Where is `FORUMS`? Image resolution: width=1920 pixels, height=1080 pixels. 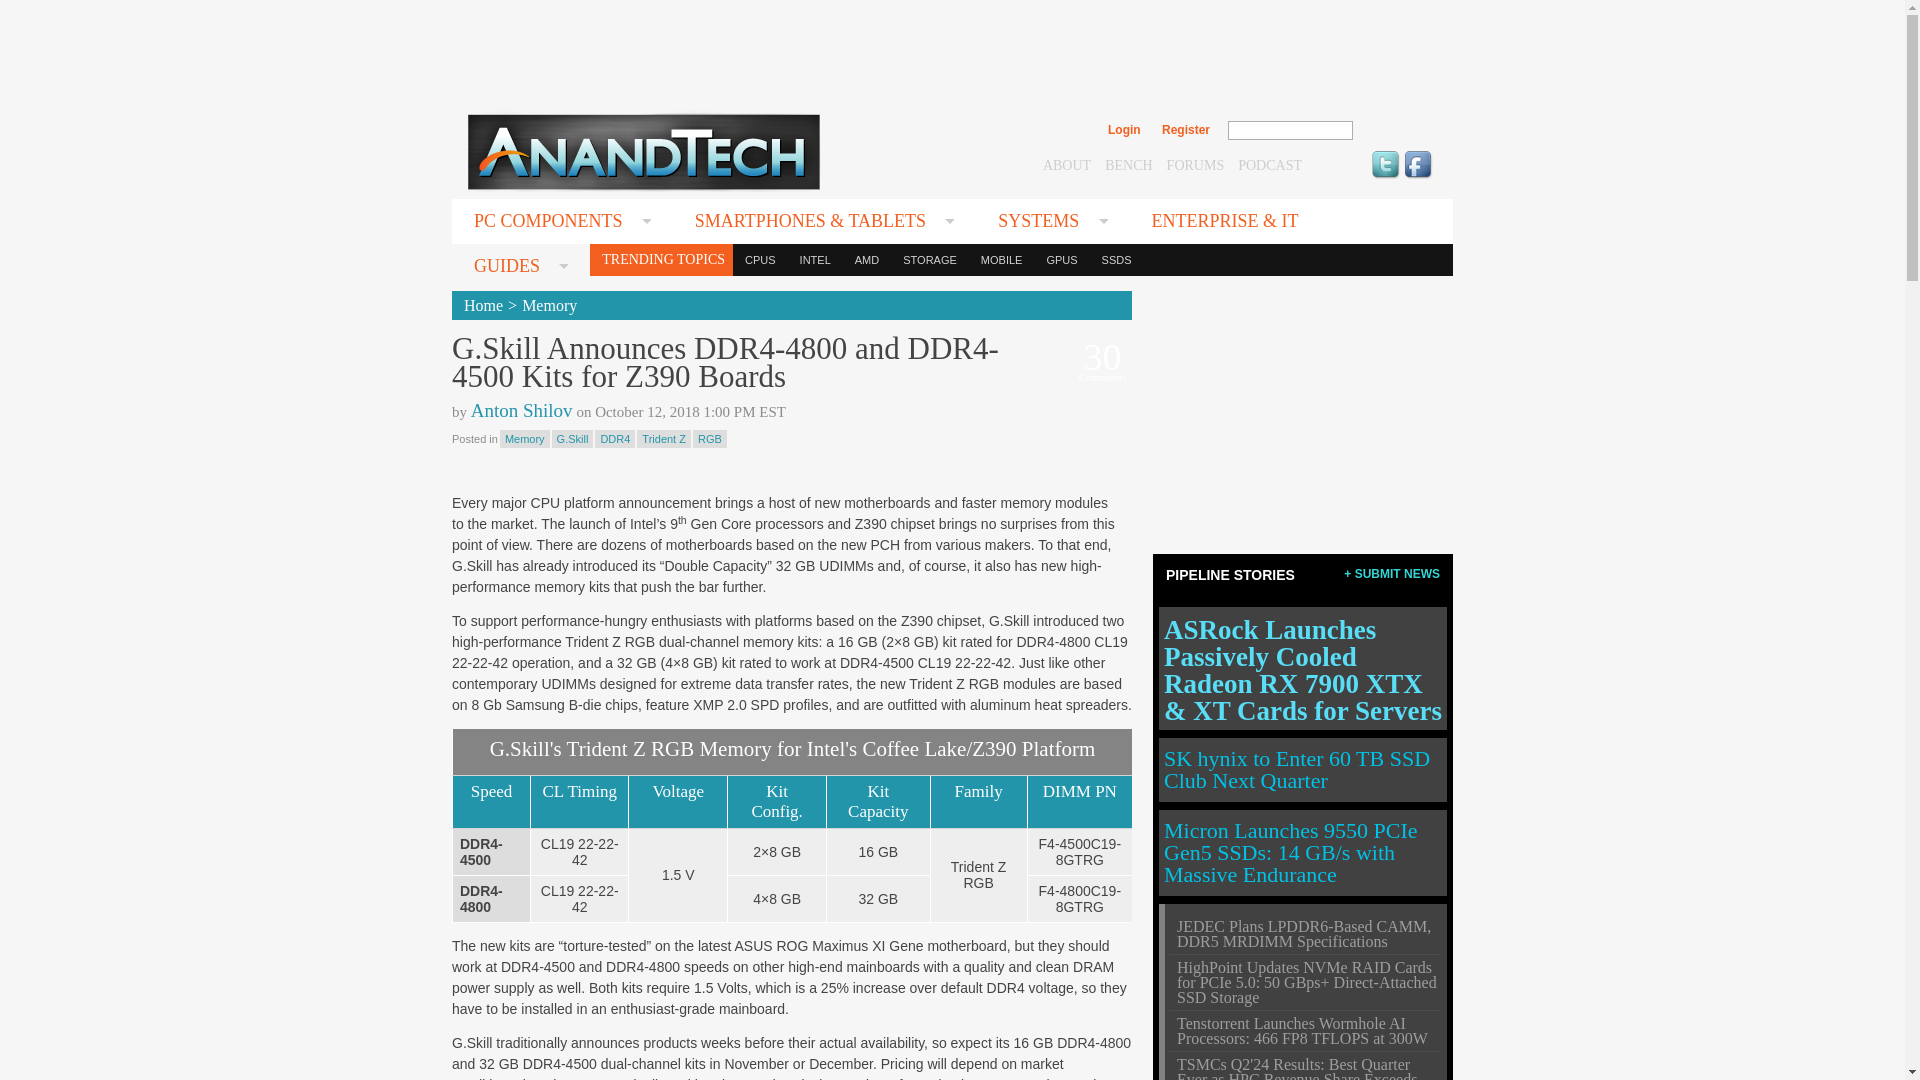
FORUMS is located at coordinates (1196, 164).